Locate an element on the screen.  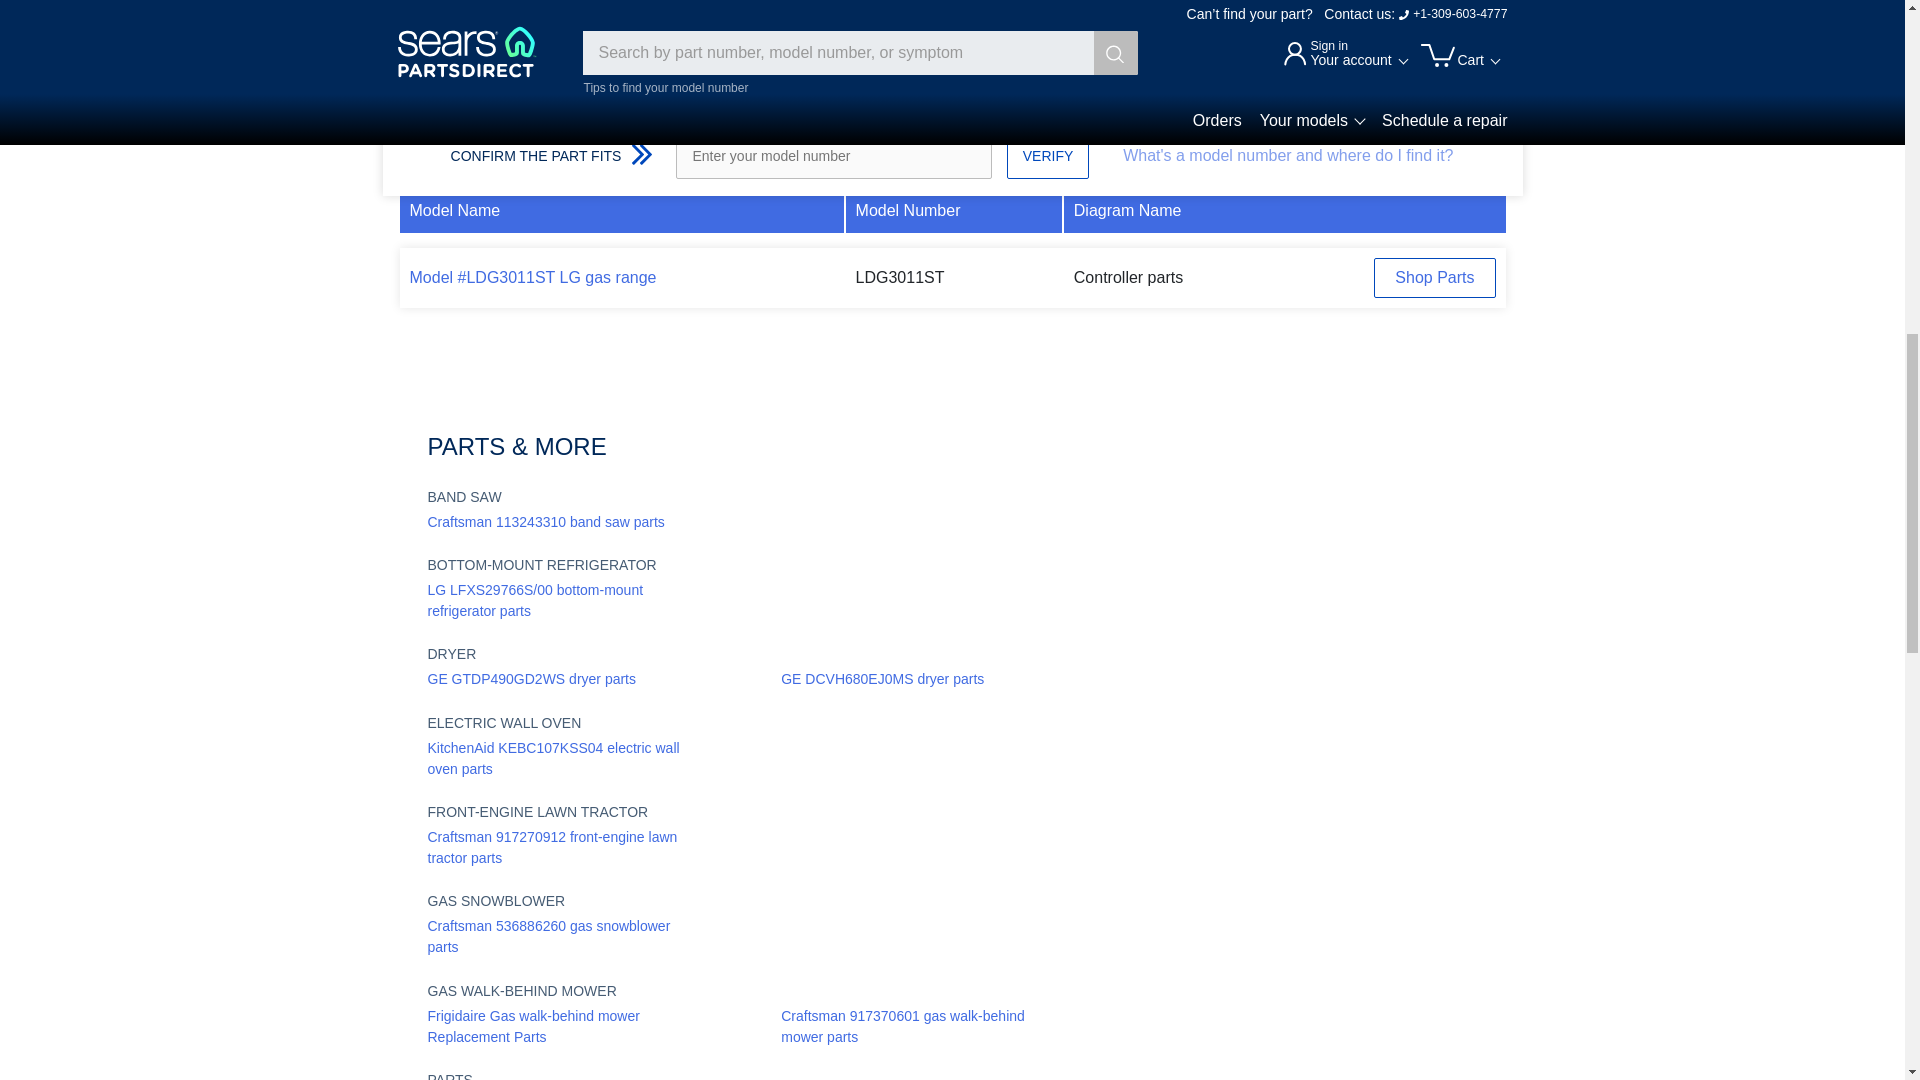
KitchenAid KEBC107KSS04 electric wall oven parts is located at coordinates (556, 758).